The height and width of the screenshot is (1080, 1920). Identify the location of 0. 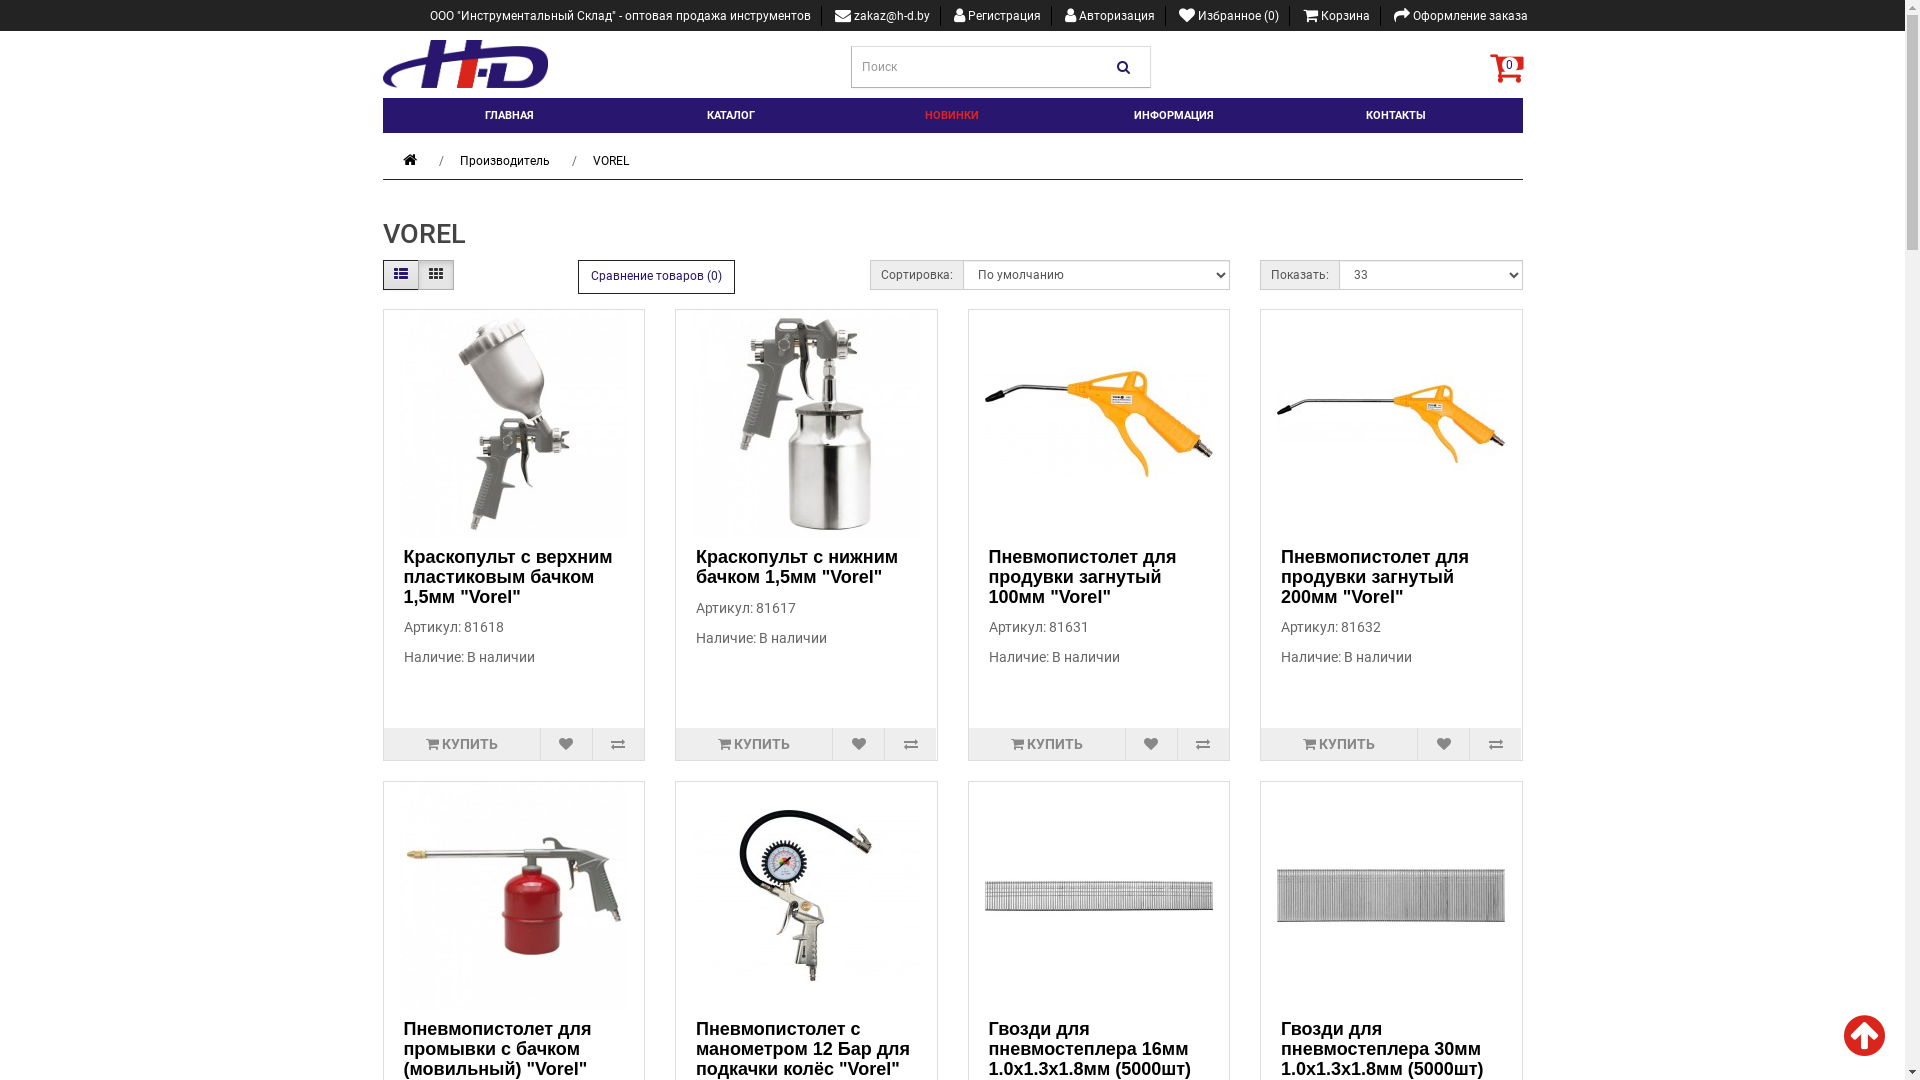
(1506, 67).